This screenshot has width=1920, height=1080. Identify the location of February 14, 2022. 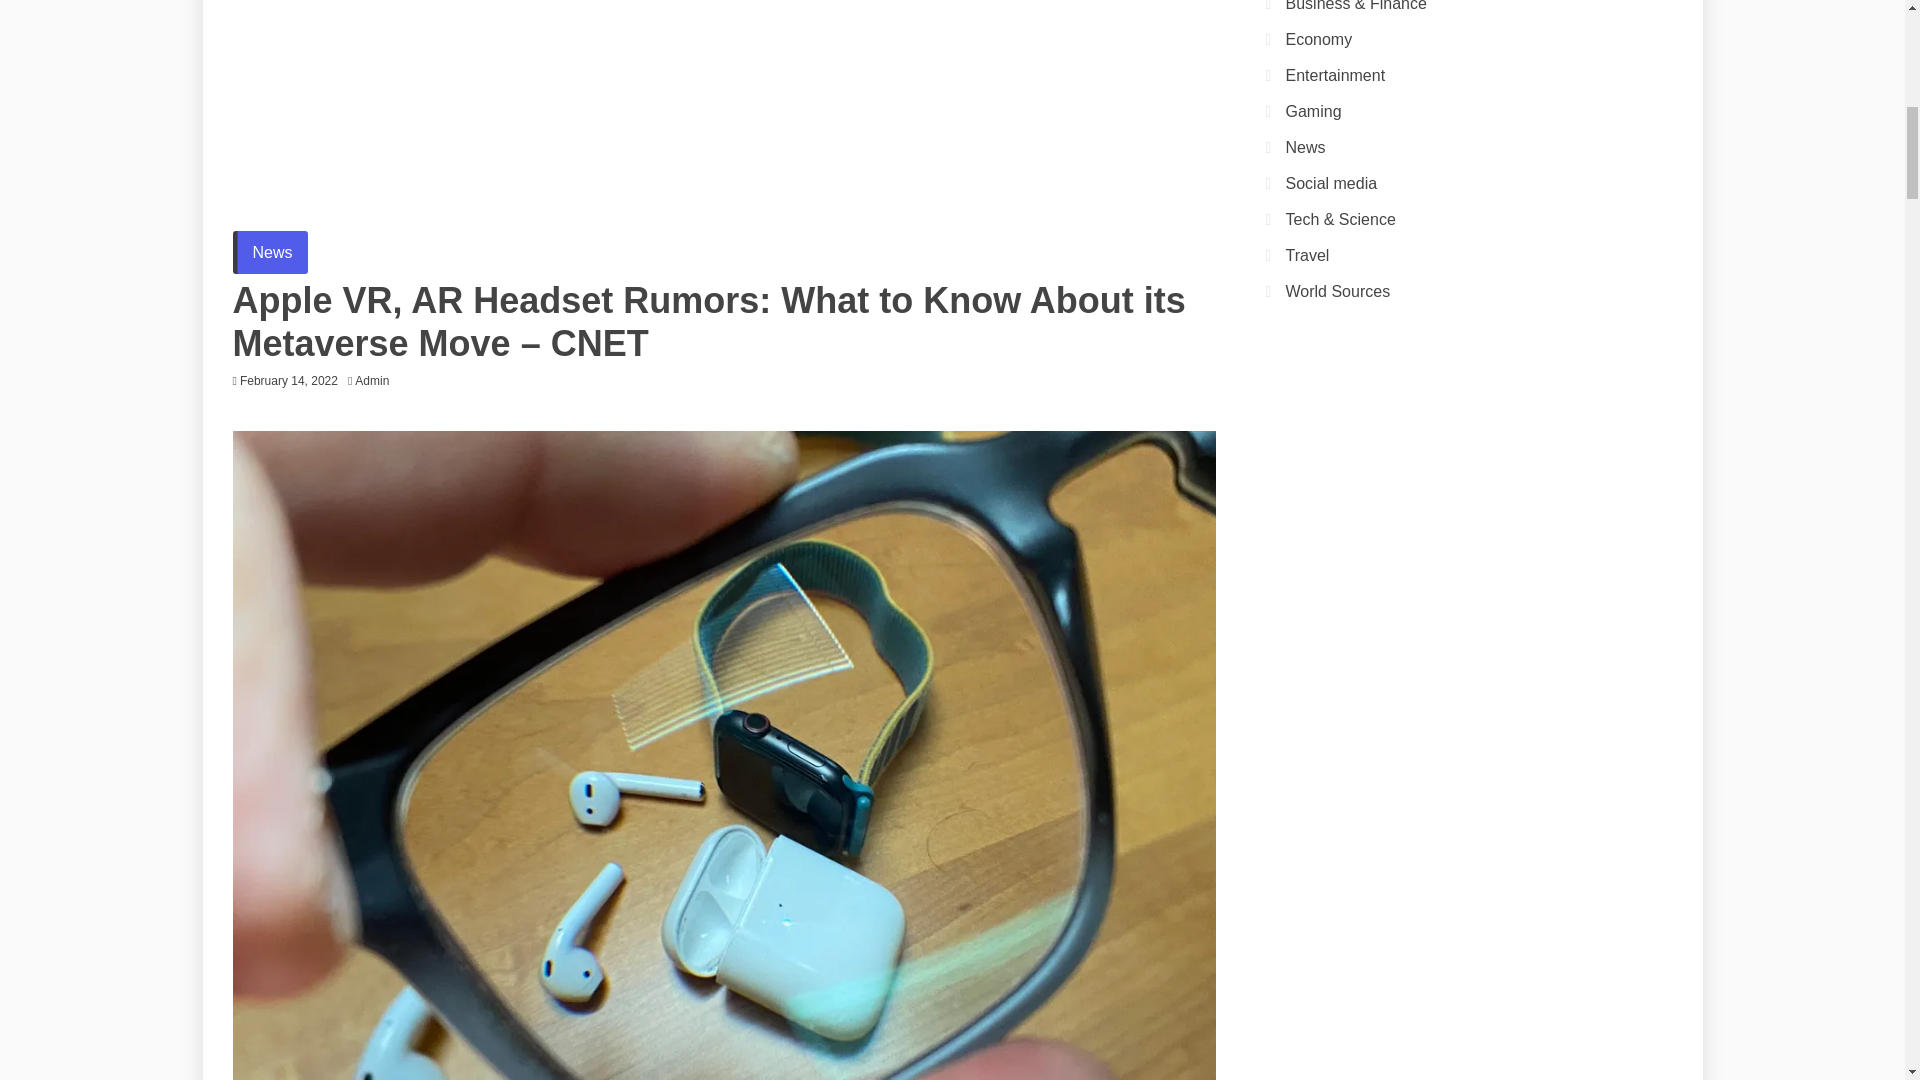
(288, 380).